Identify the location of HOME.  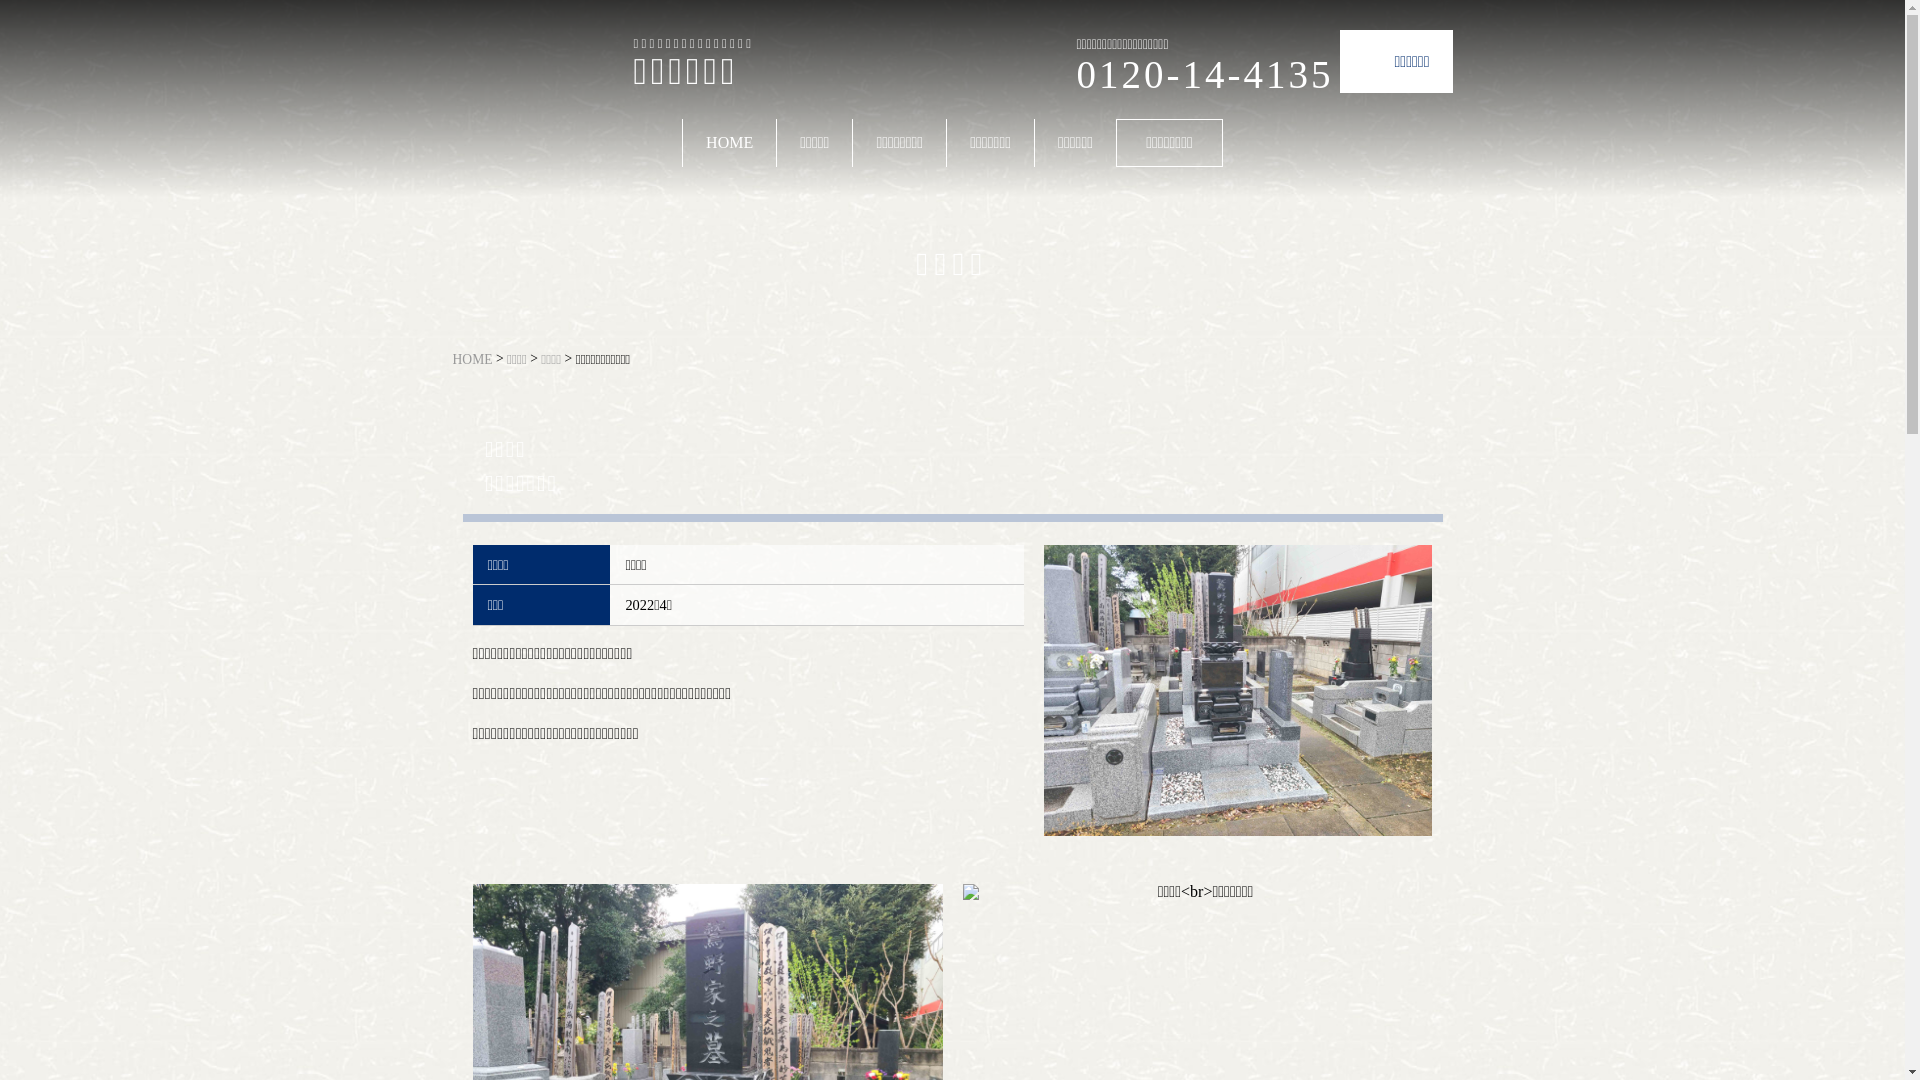
(730, 143).